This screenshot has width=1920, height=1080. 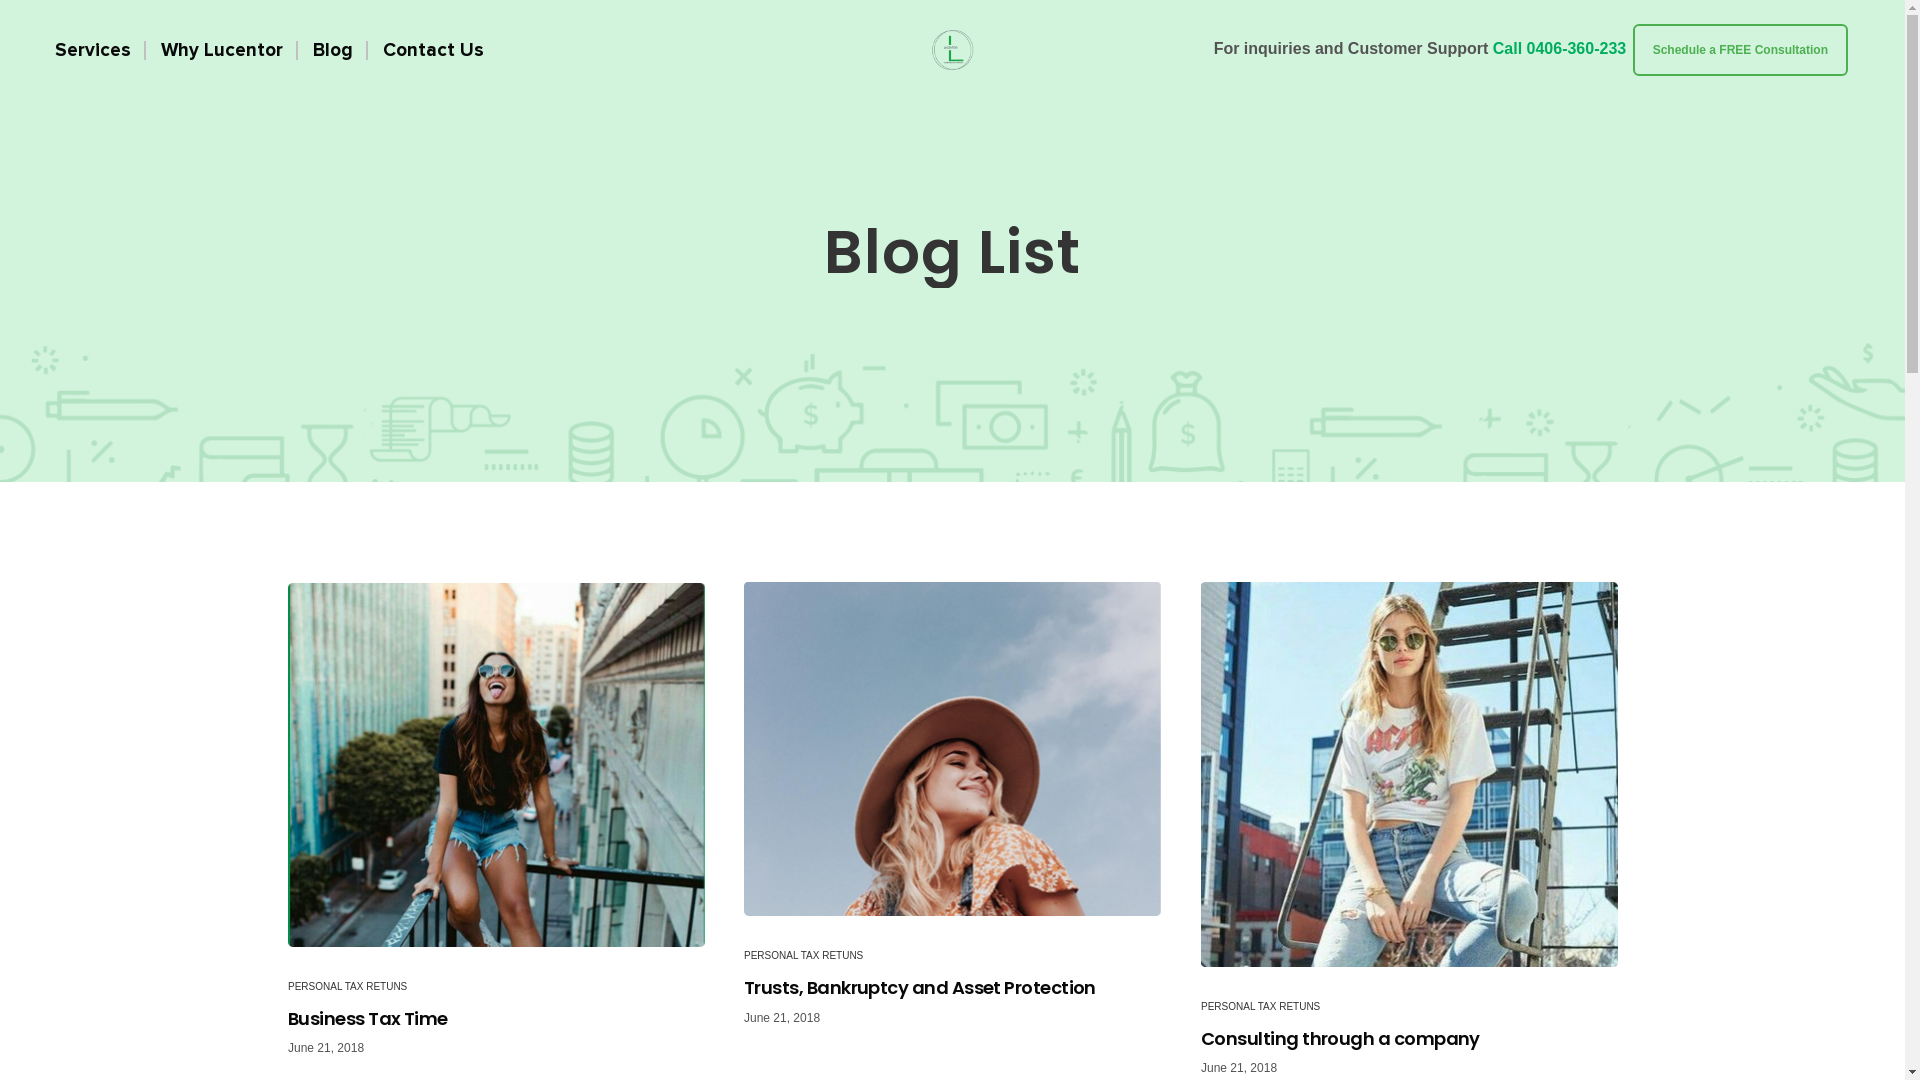 I want to click on SUBSCRIBE, so click(x=1466, y=942).